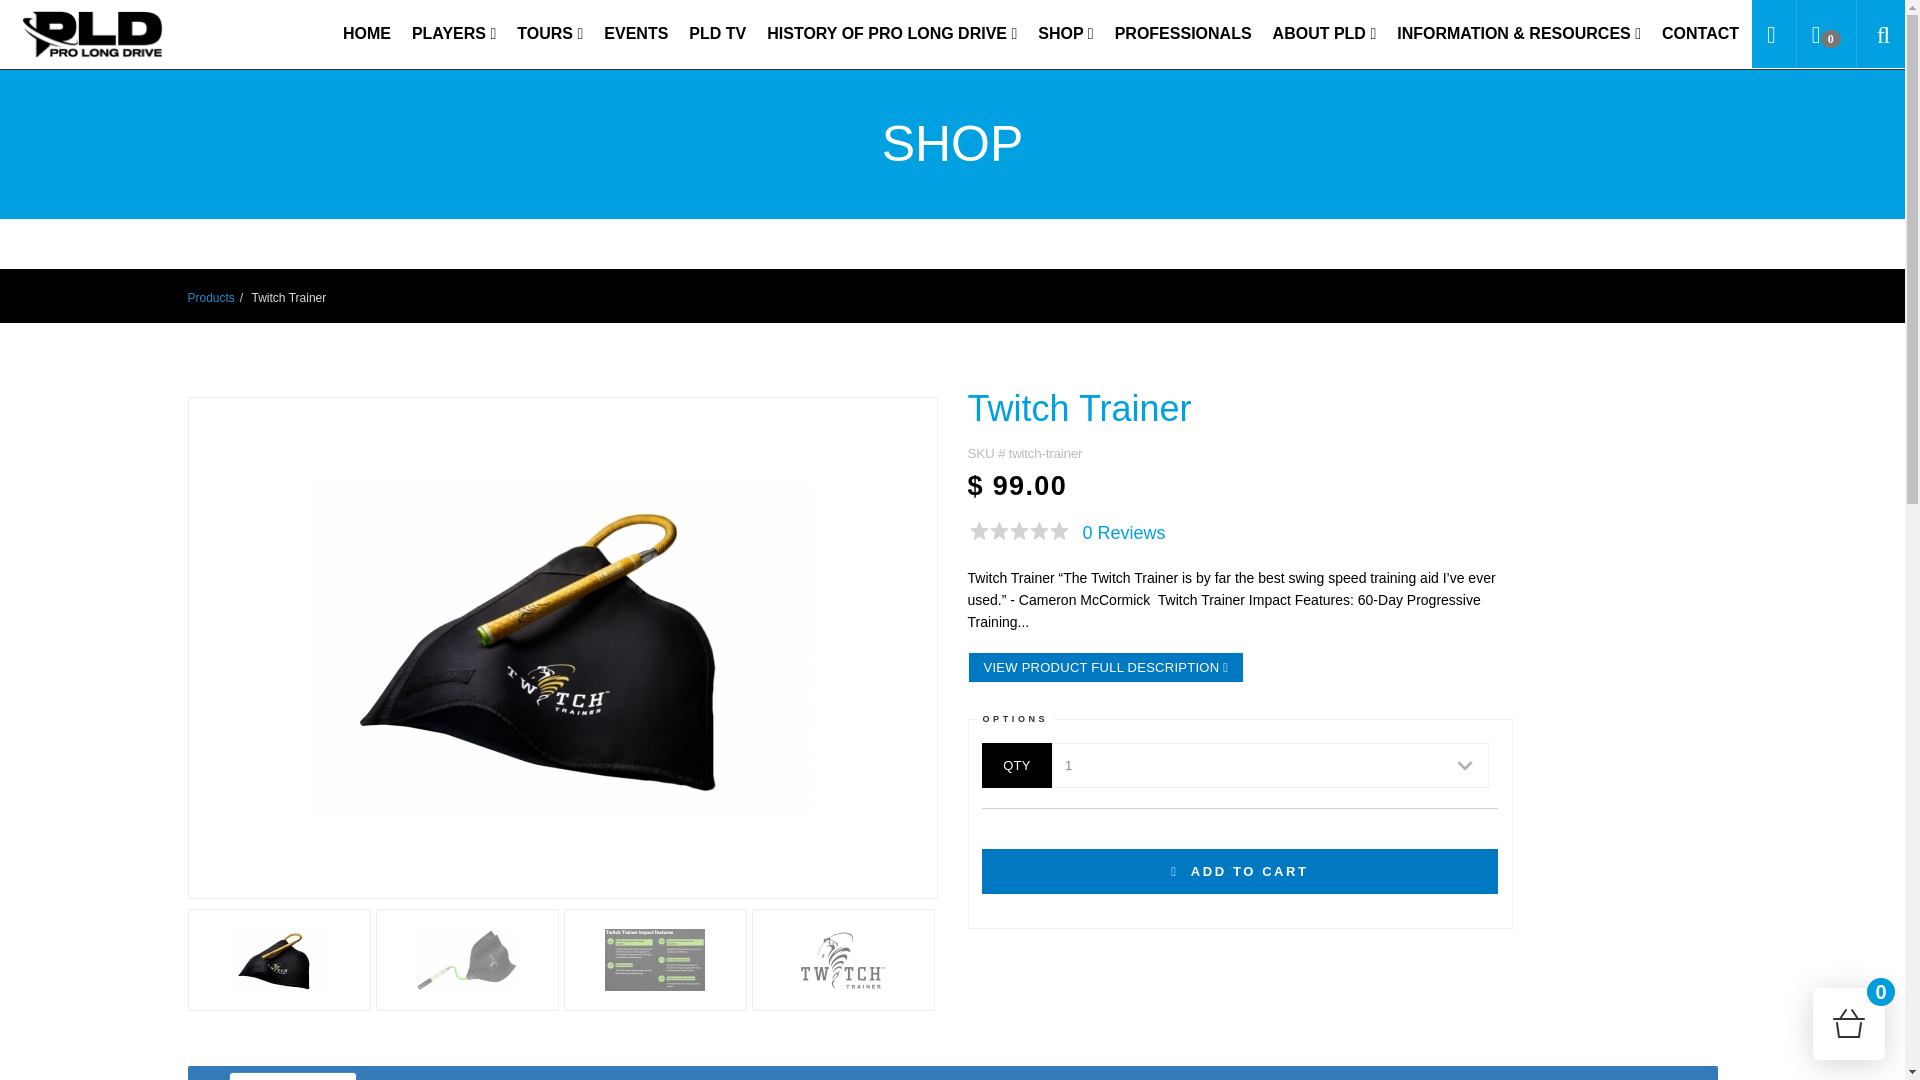 The width and height of the screenshot is (1920, 1080). Describe the element at coordinates (1106, 667) in the screenshot. I see `View Full Product Description` at that location.